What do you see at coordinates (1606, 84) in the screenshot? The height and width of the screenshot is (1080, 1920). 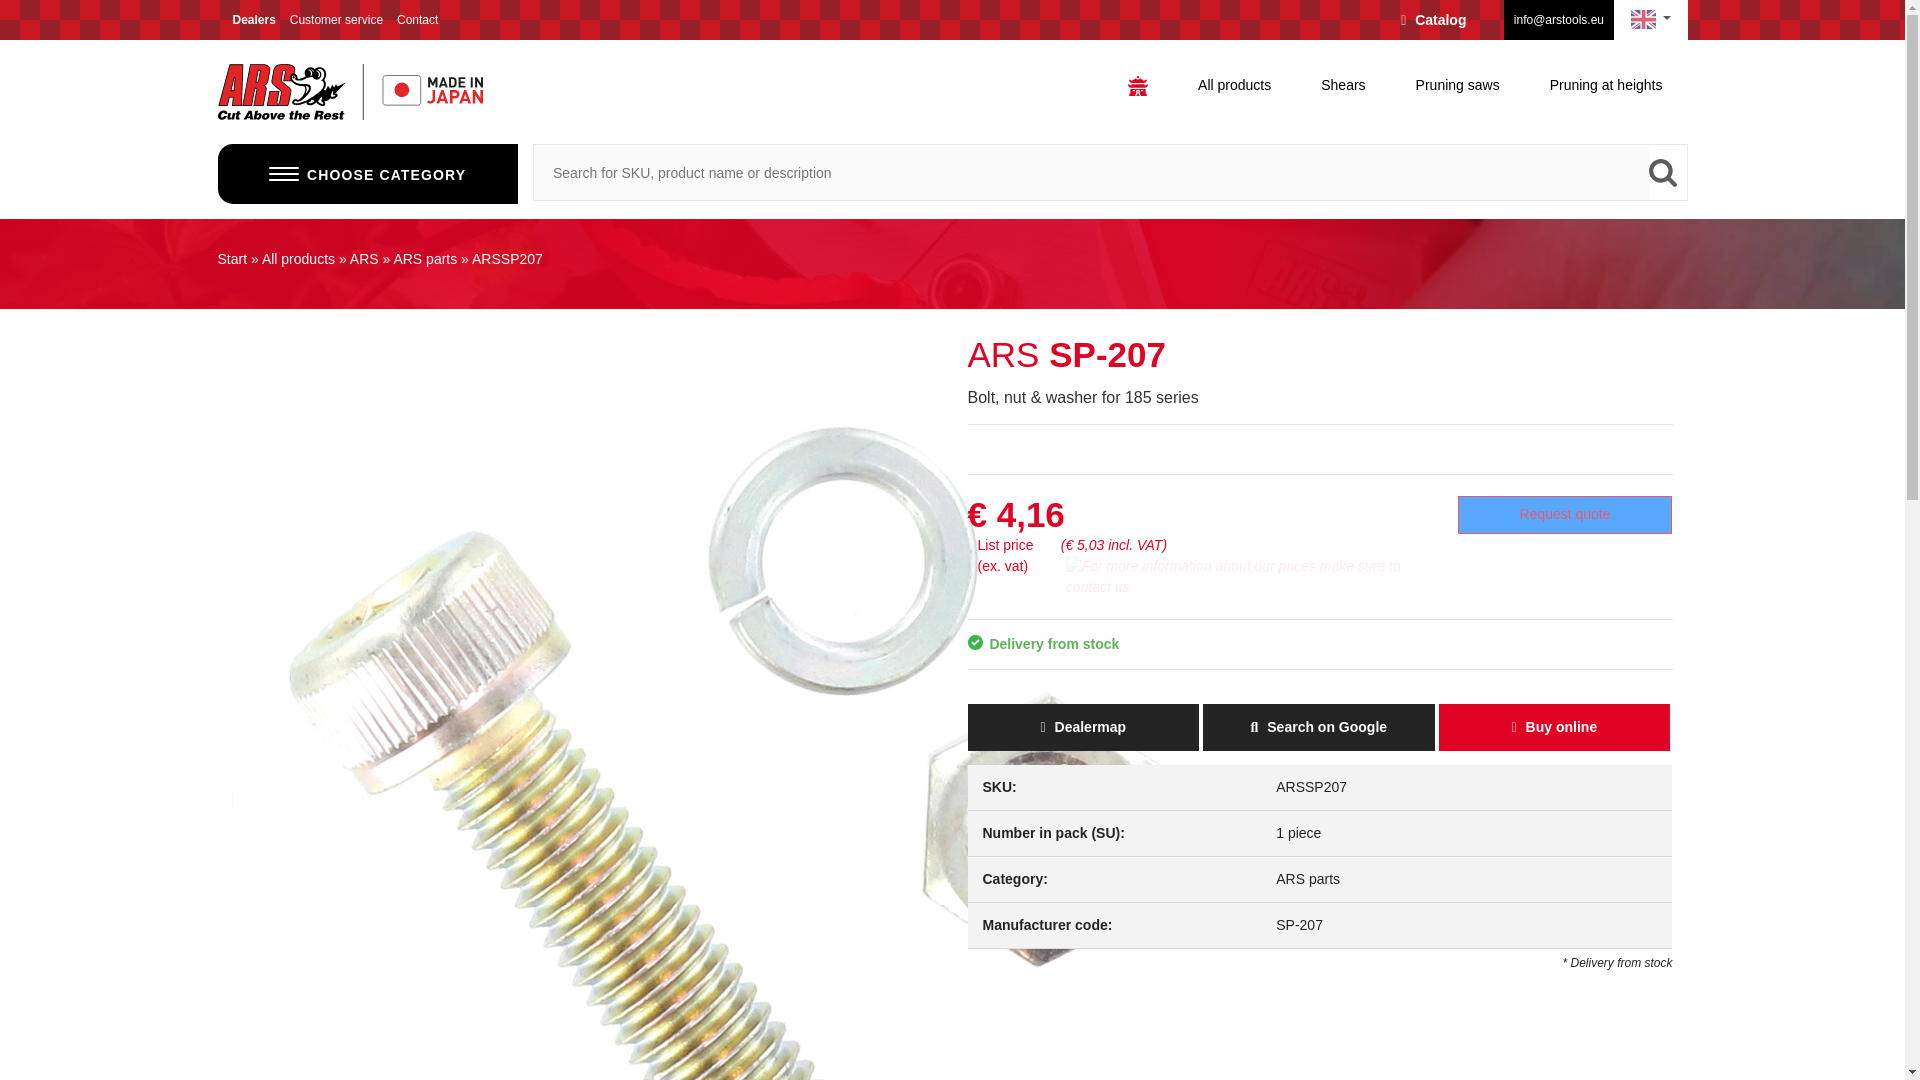 I see `Pruning at heights` at bounding box center [1606, 84].